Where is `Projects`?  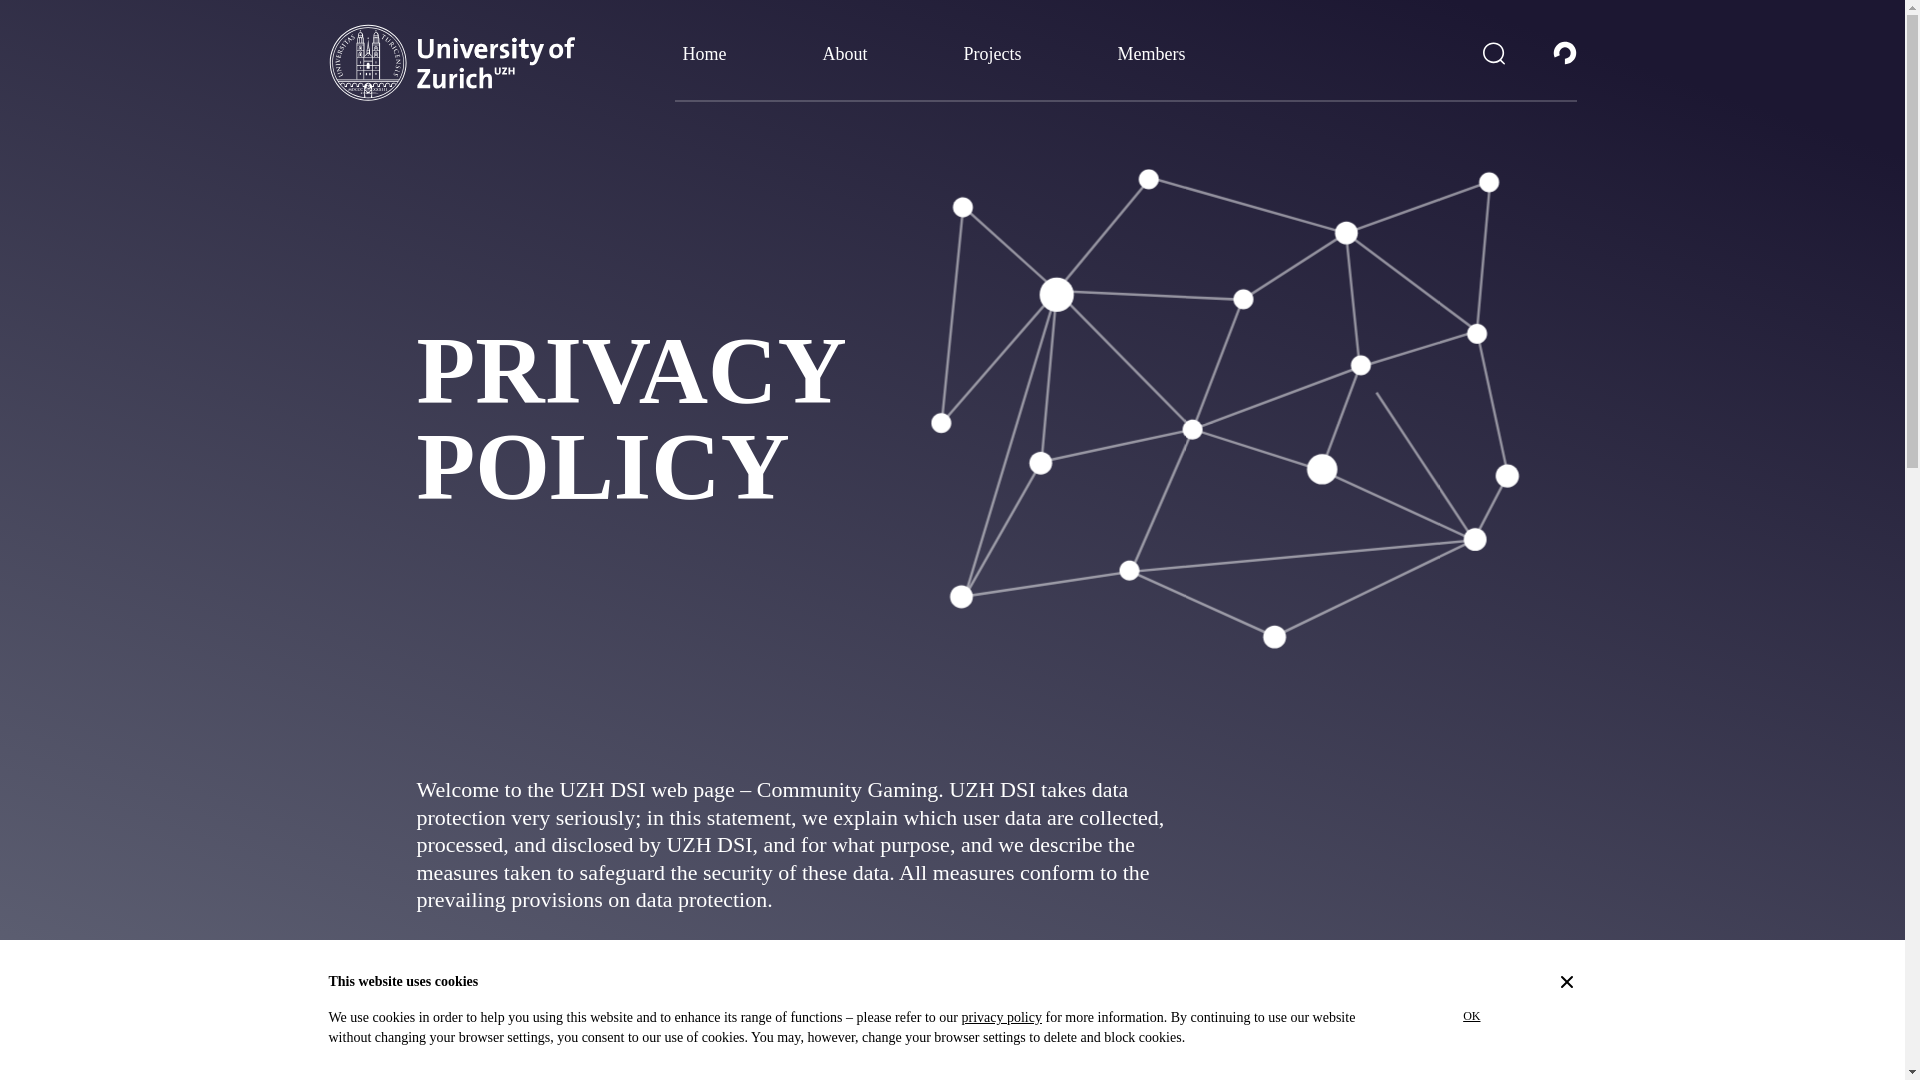 Projects is located at coordinates (992, 62).